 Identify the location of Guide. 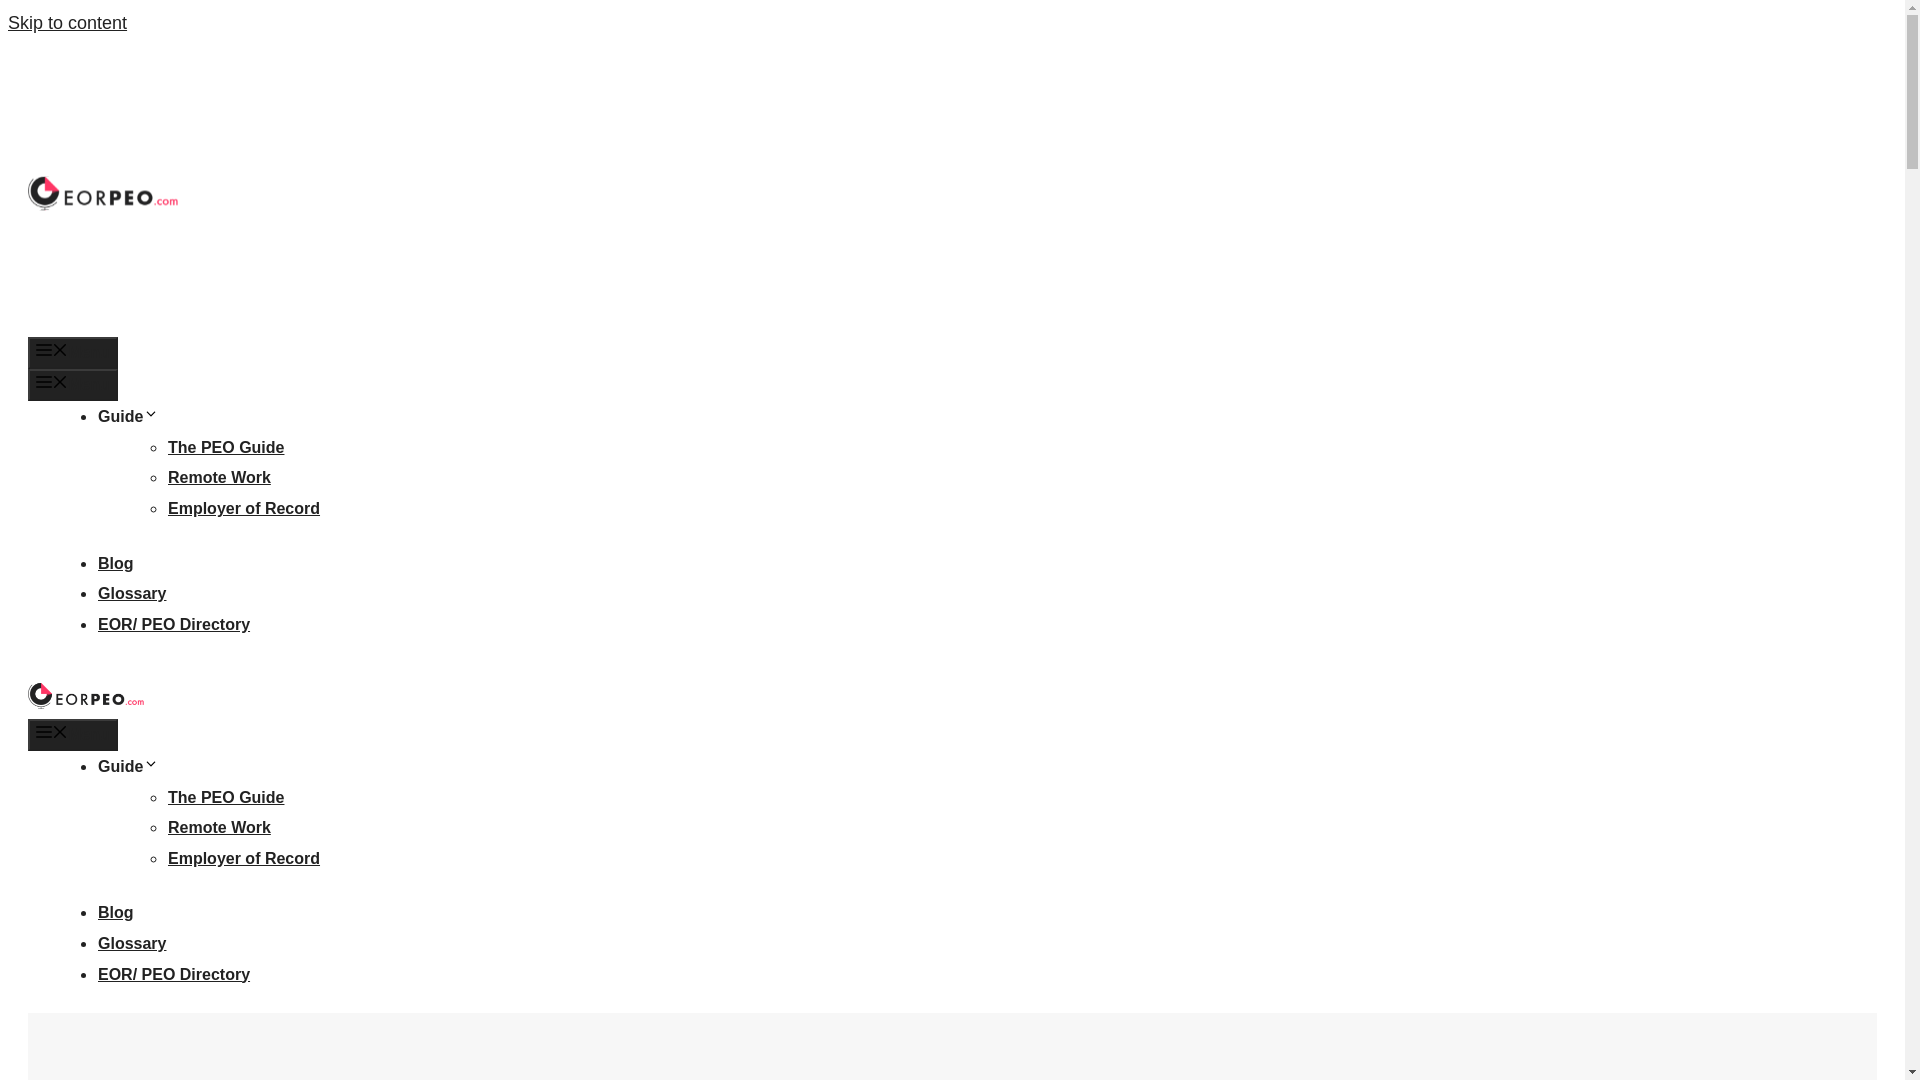
(128, 766).